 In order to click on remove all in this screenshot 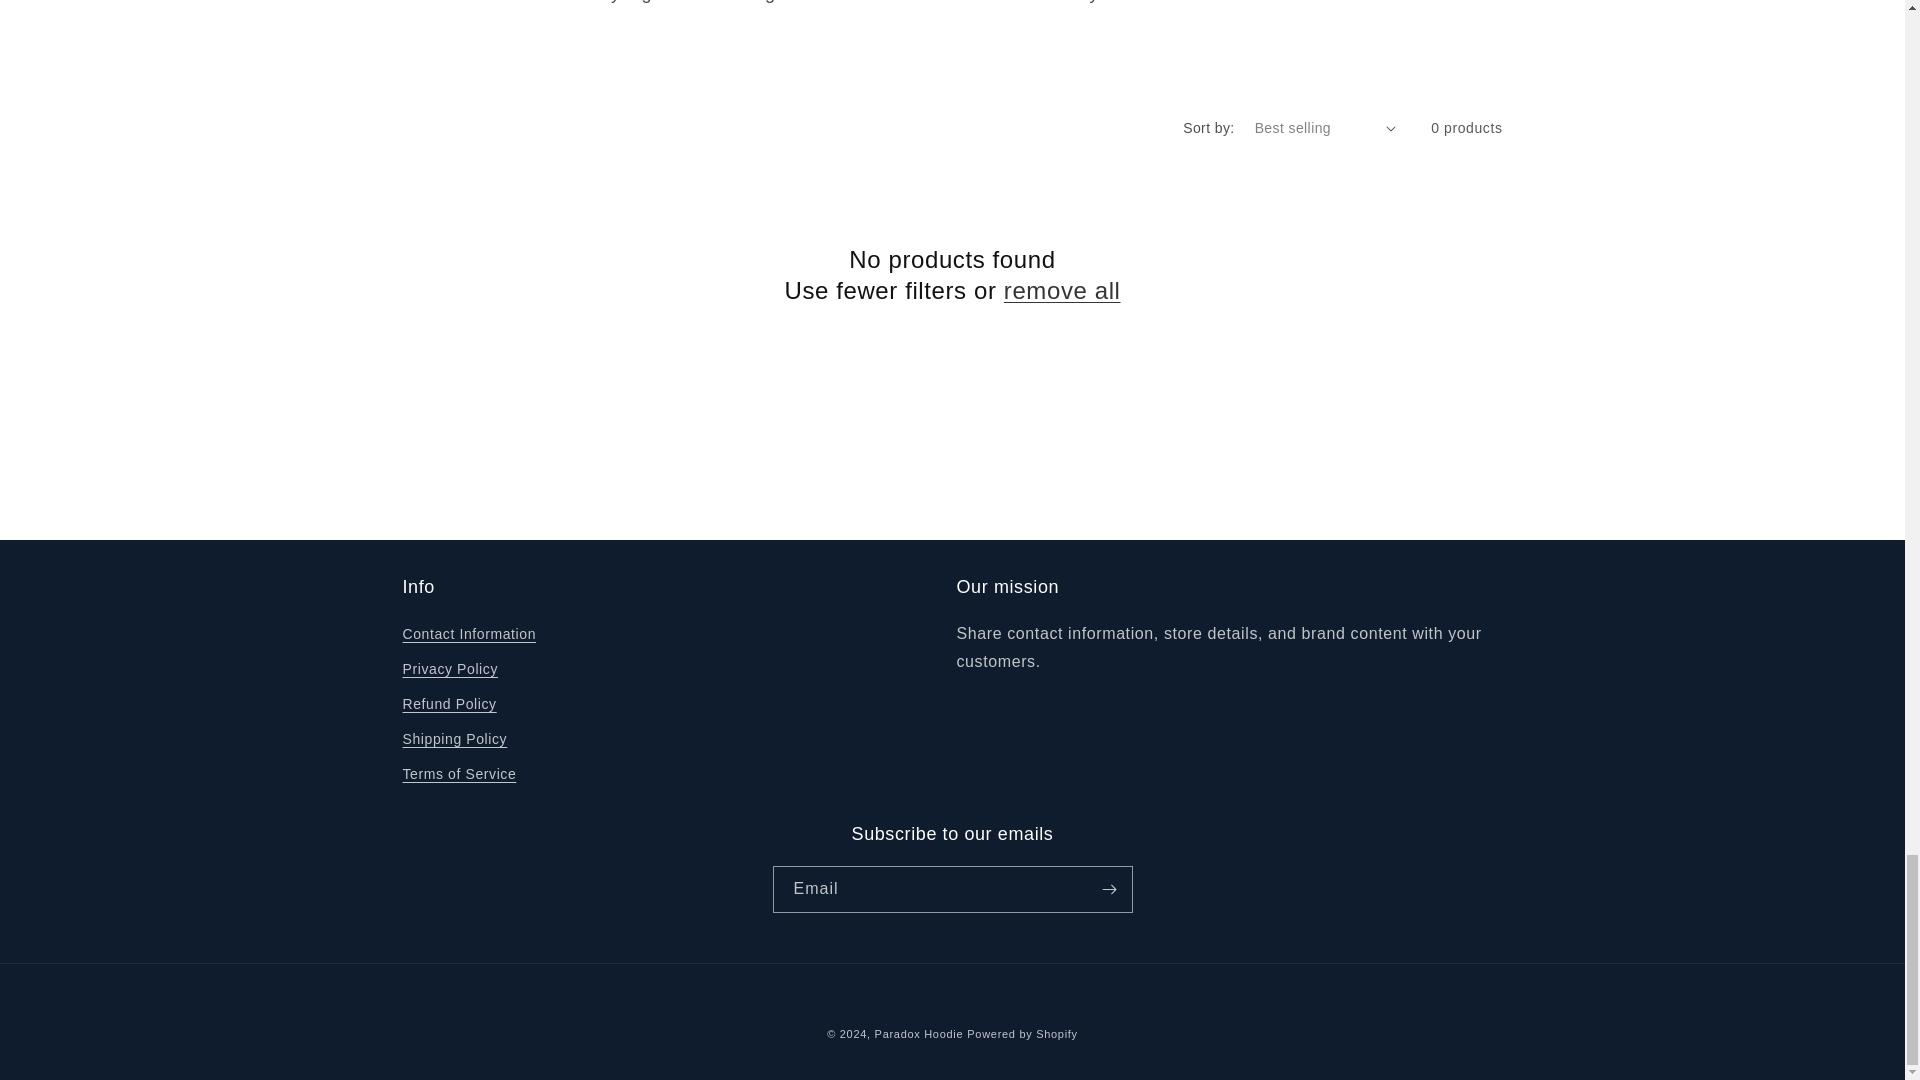, I will do `click(1062, 290)`.